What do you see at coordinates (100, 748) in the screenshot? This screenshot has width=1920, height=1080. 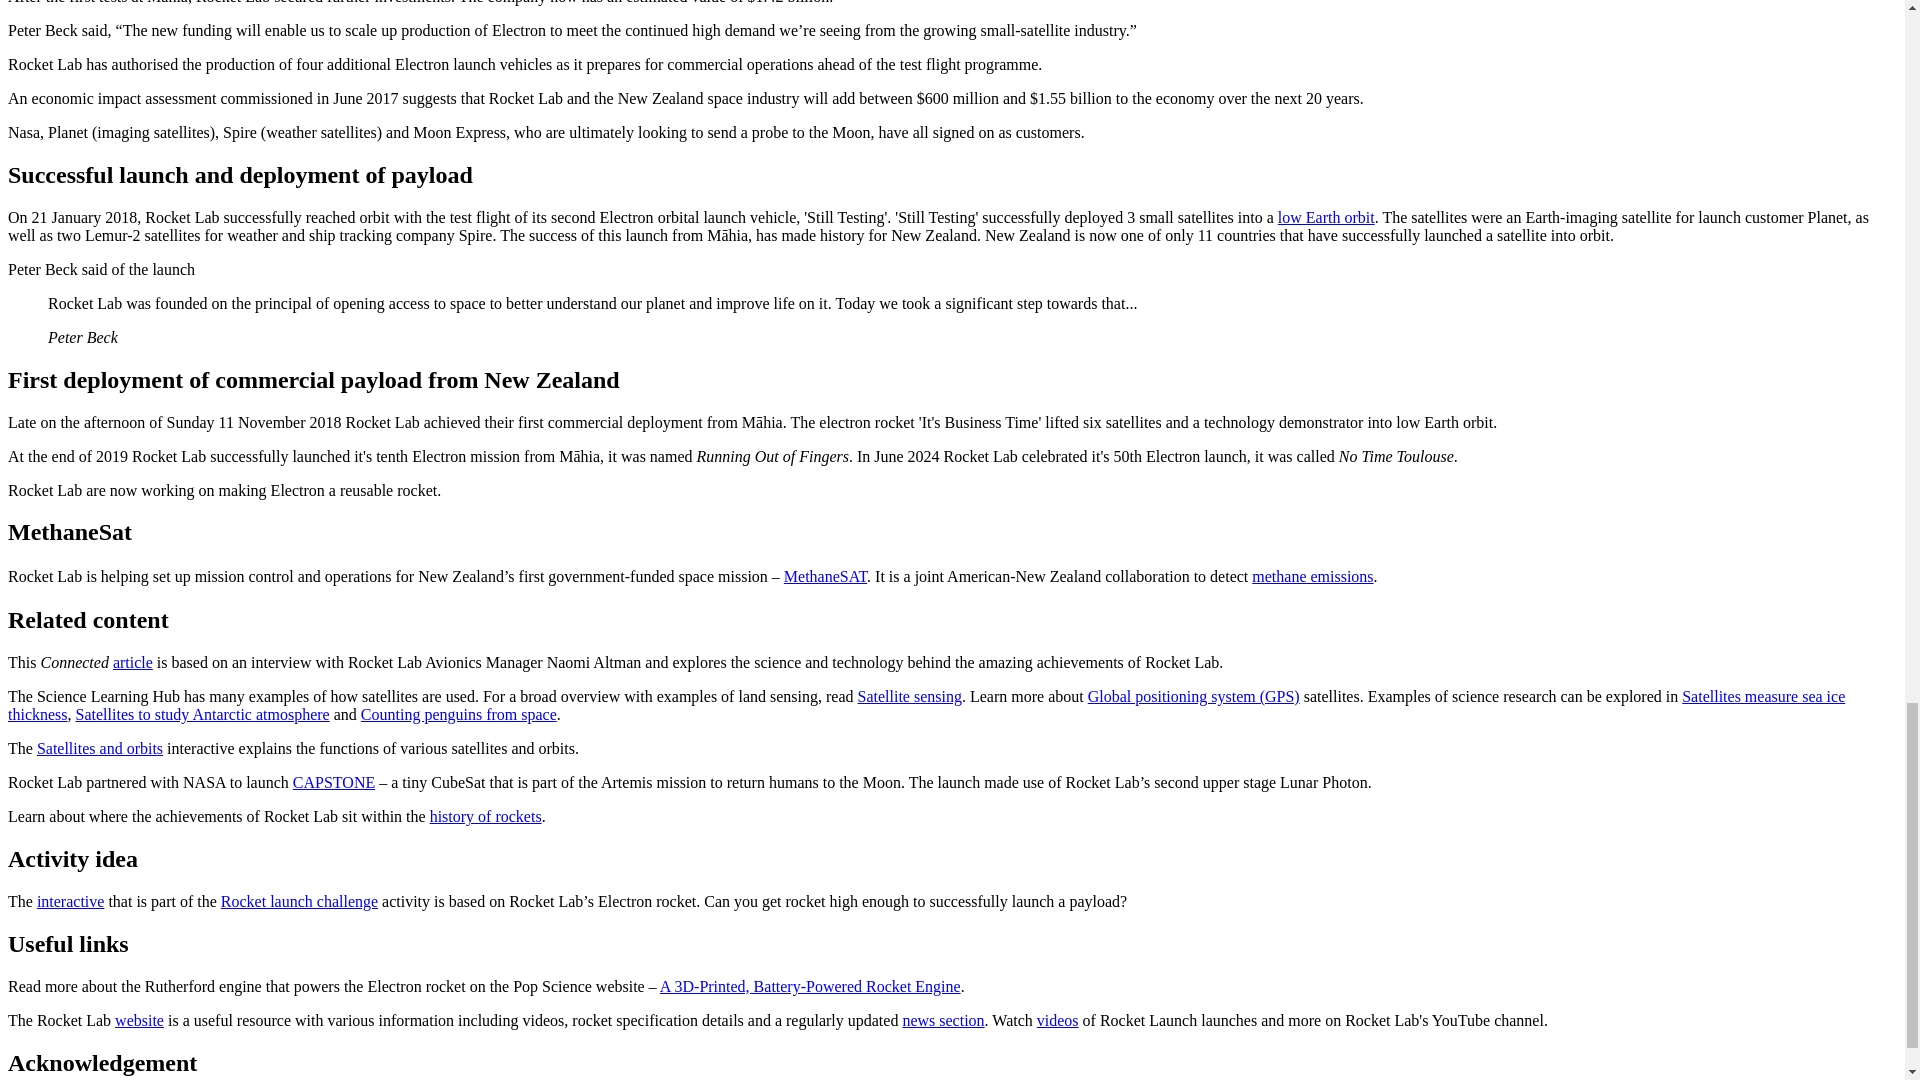 I see `Satellites and orbits` at bounding box center [100, 748].